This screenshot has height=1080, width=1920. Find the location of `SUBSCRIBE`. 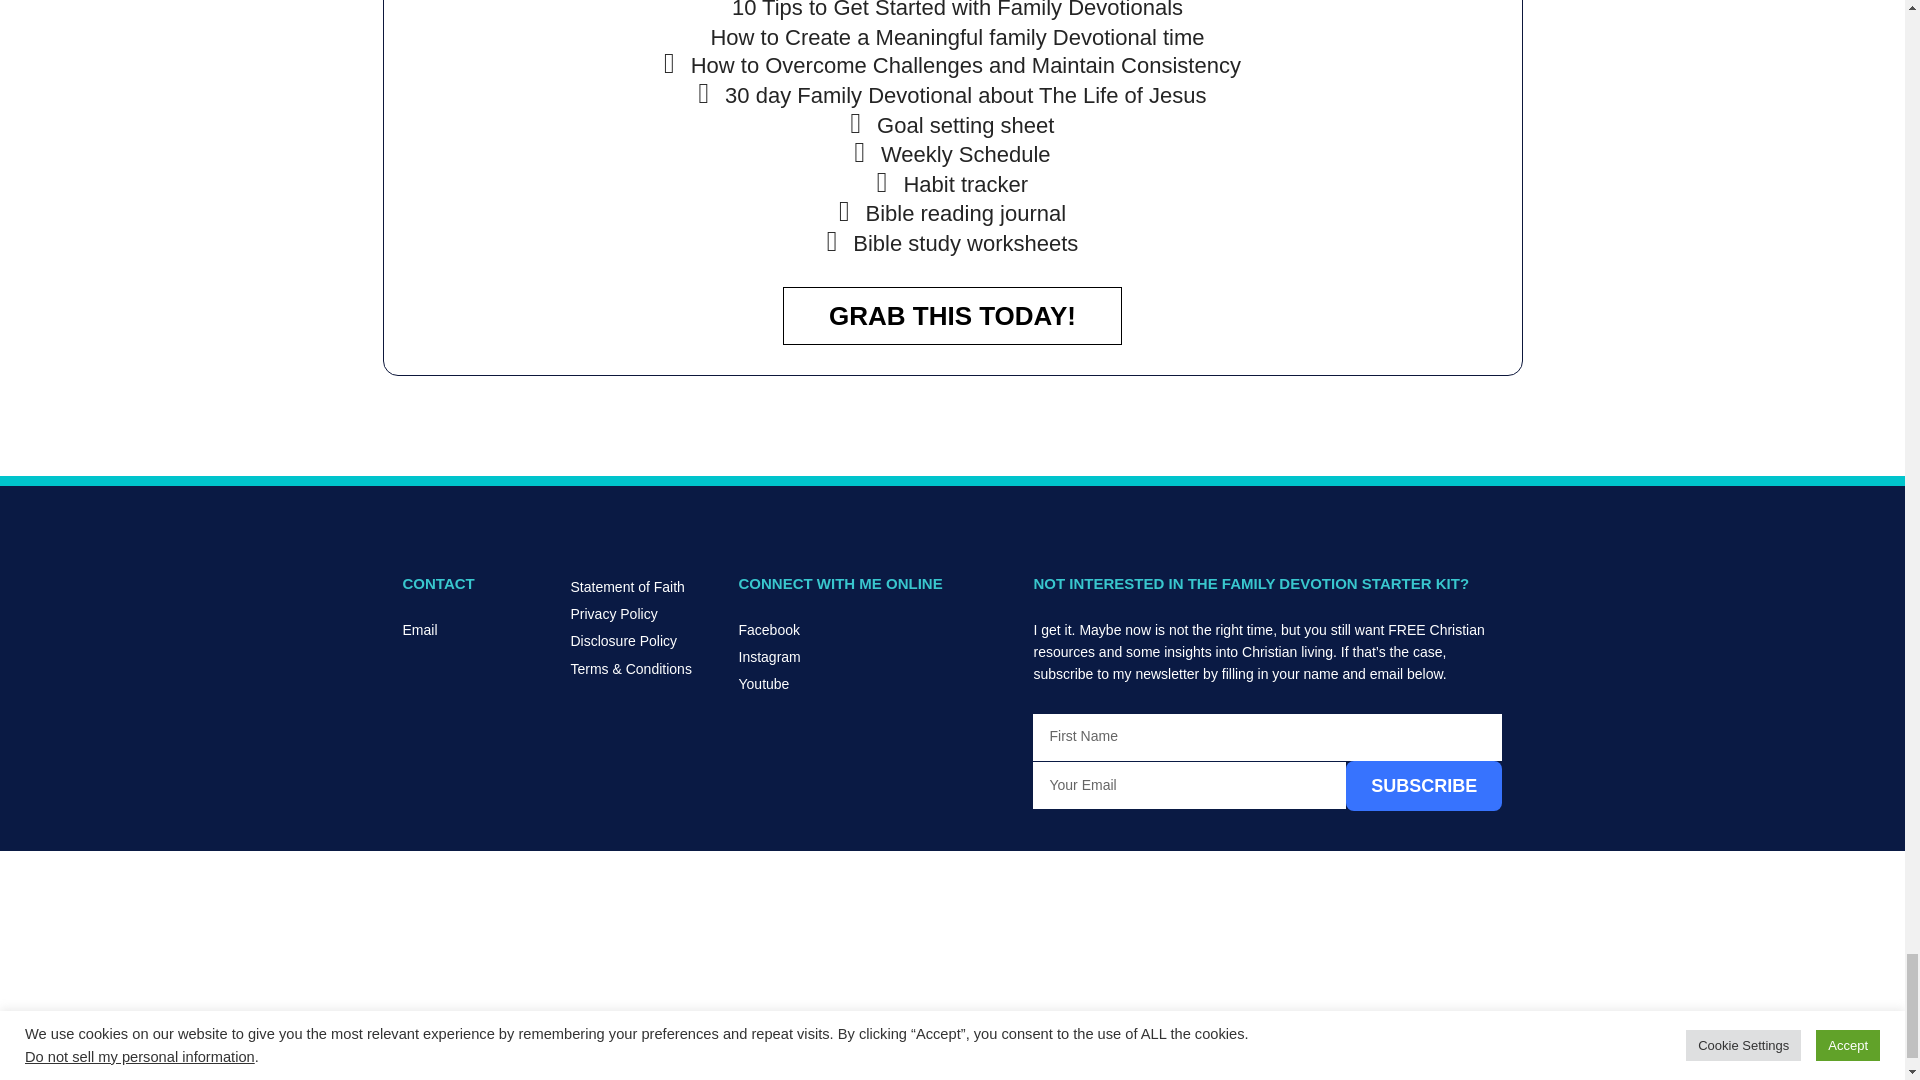

SUBSCRIBE is located at coordinates (1423, 786).